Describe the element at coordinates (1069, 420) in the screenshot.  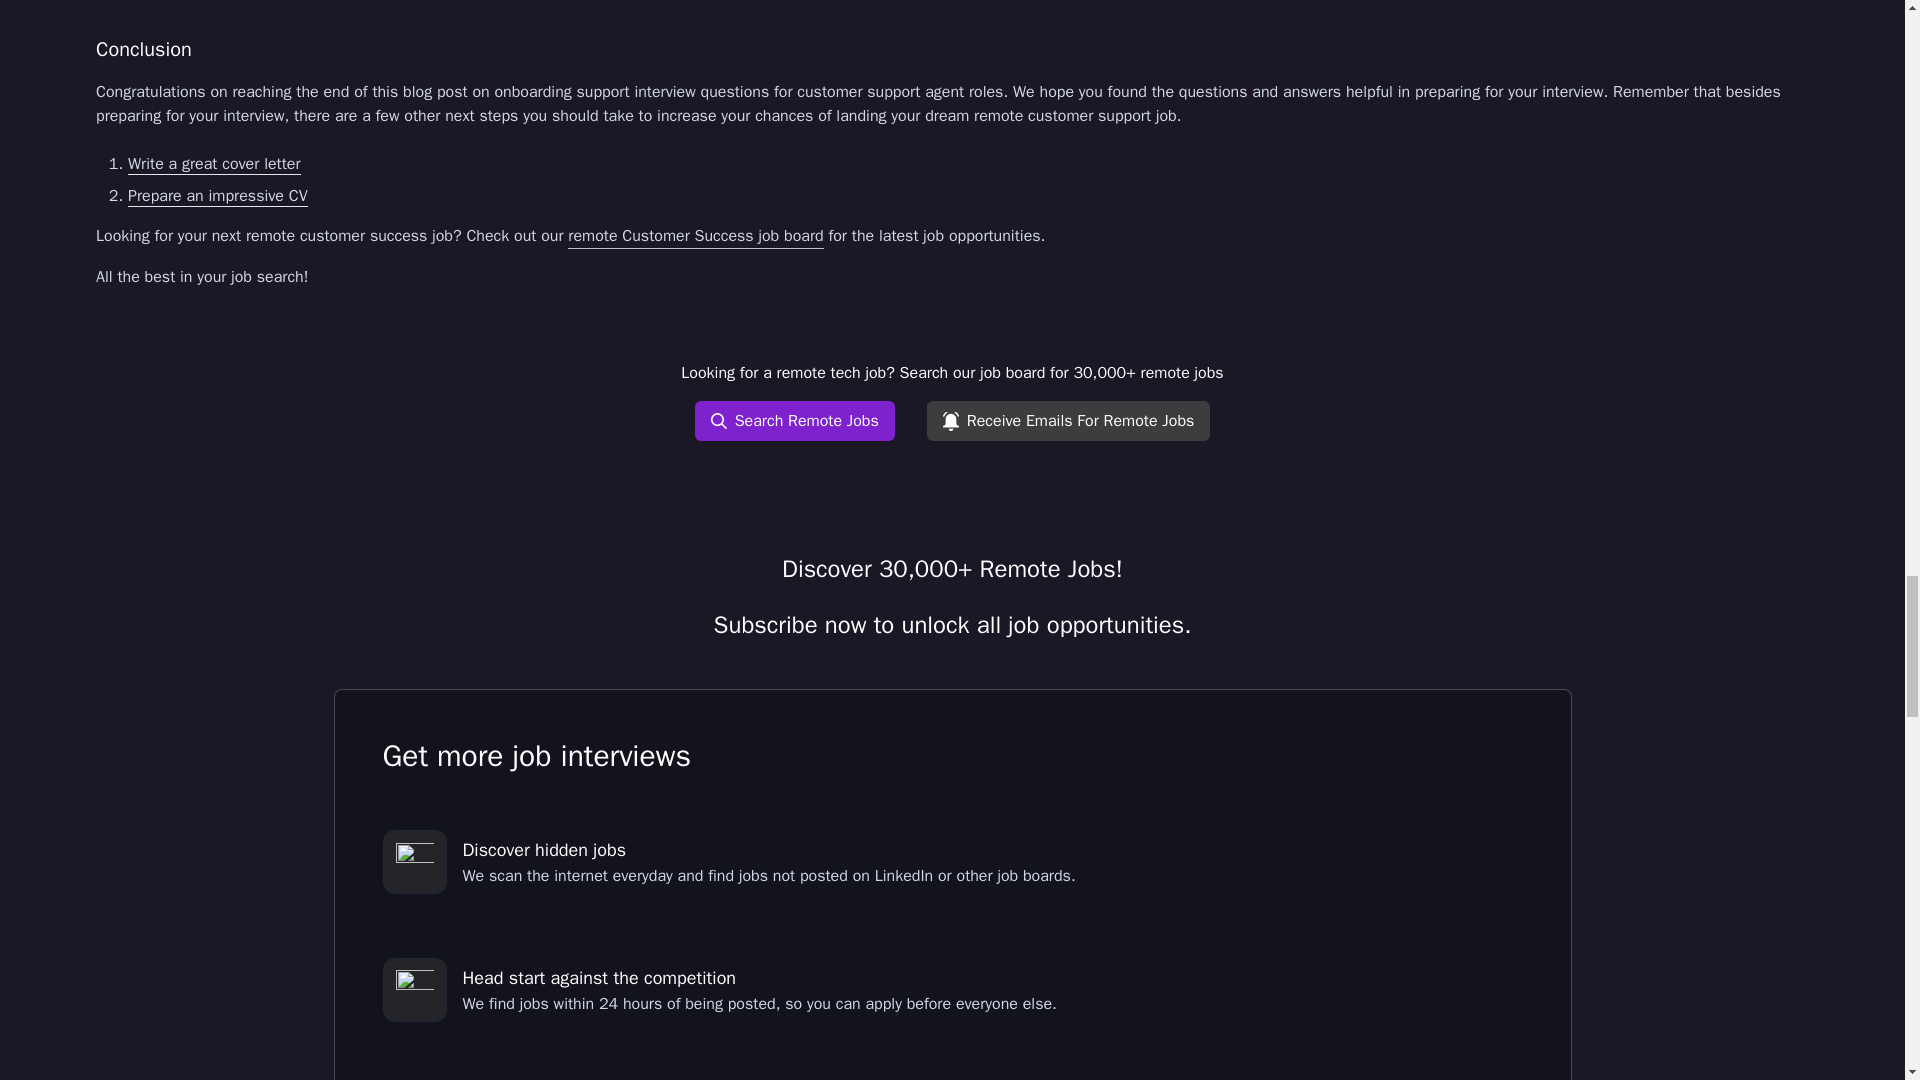
I see `Receive Emails For Remote Jobs` at that location.